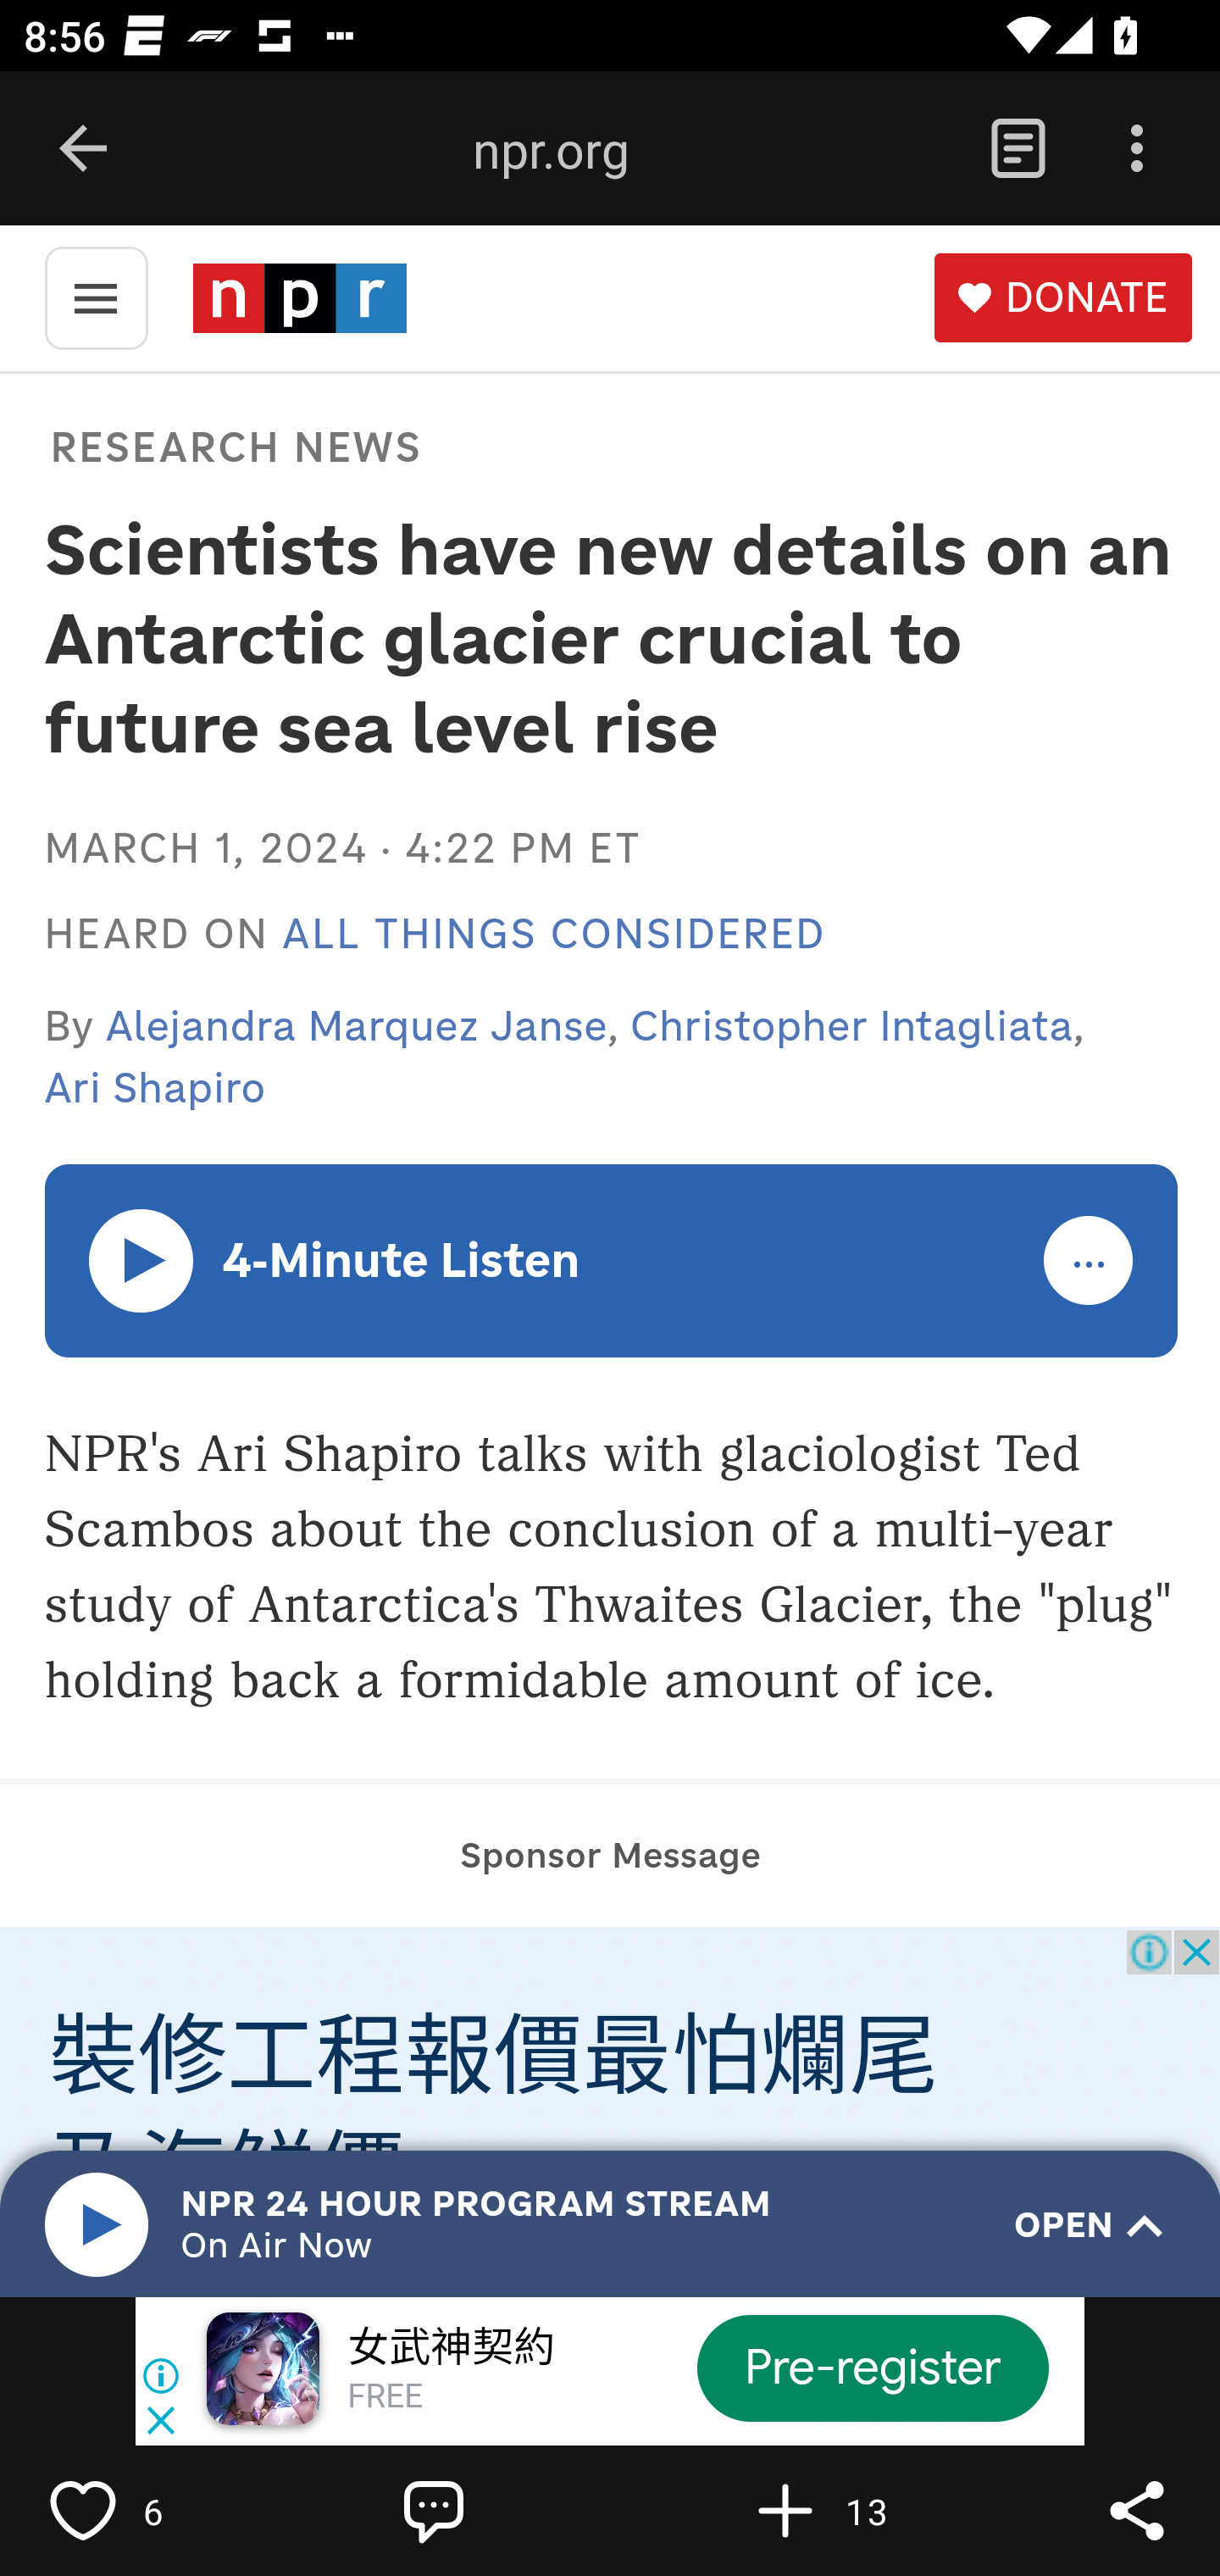 The width and height of the screenshot is (1220, 2576). Describe the element at coordinates (554, 935) in the screenshot. I see `ALL THINGS CONSIDERED` at that location.